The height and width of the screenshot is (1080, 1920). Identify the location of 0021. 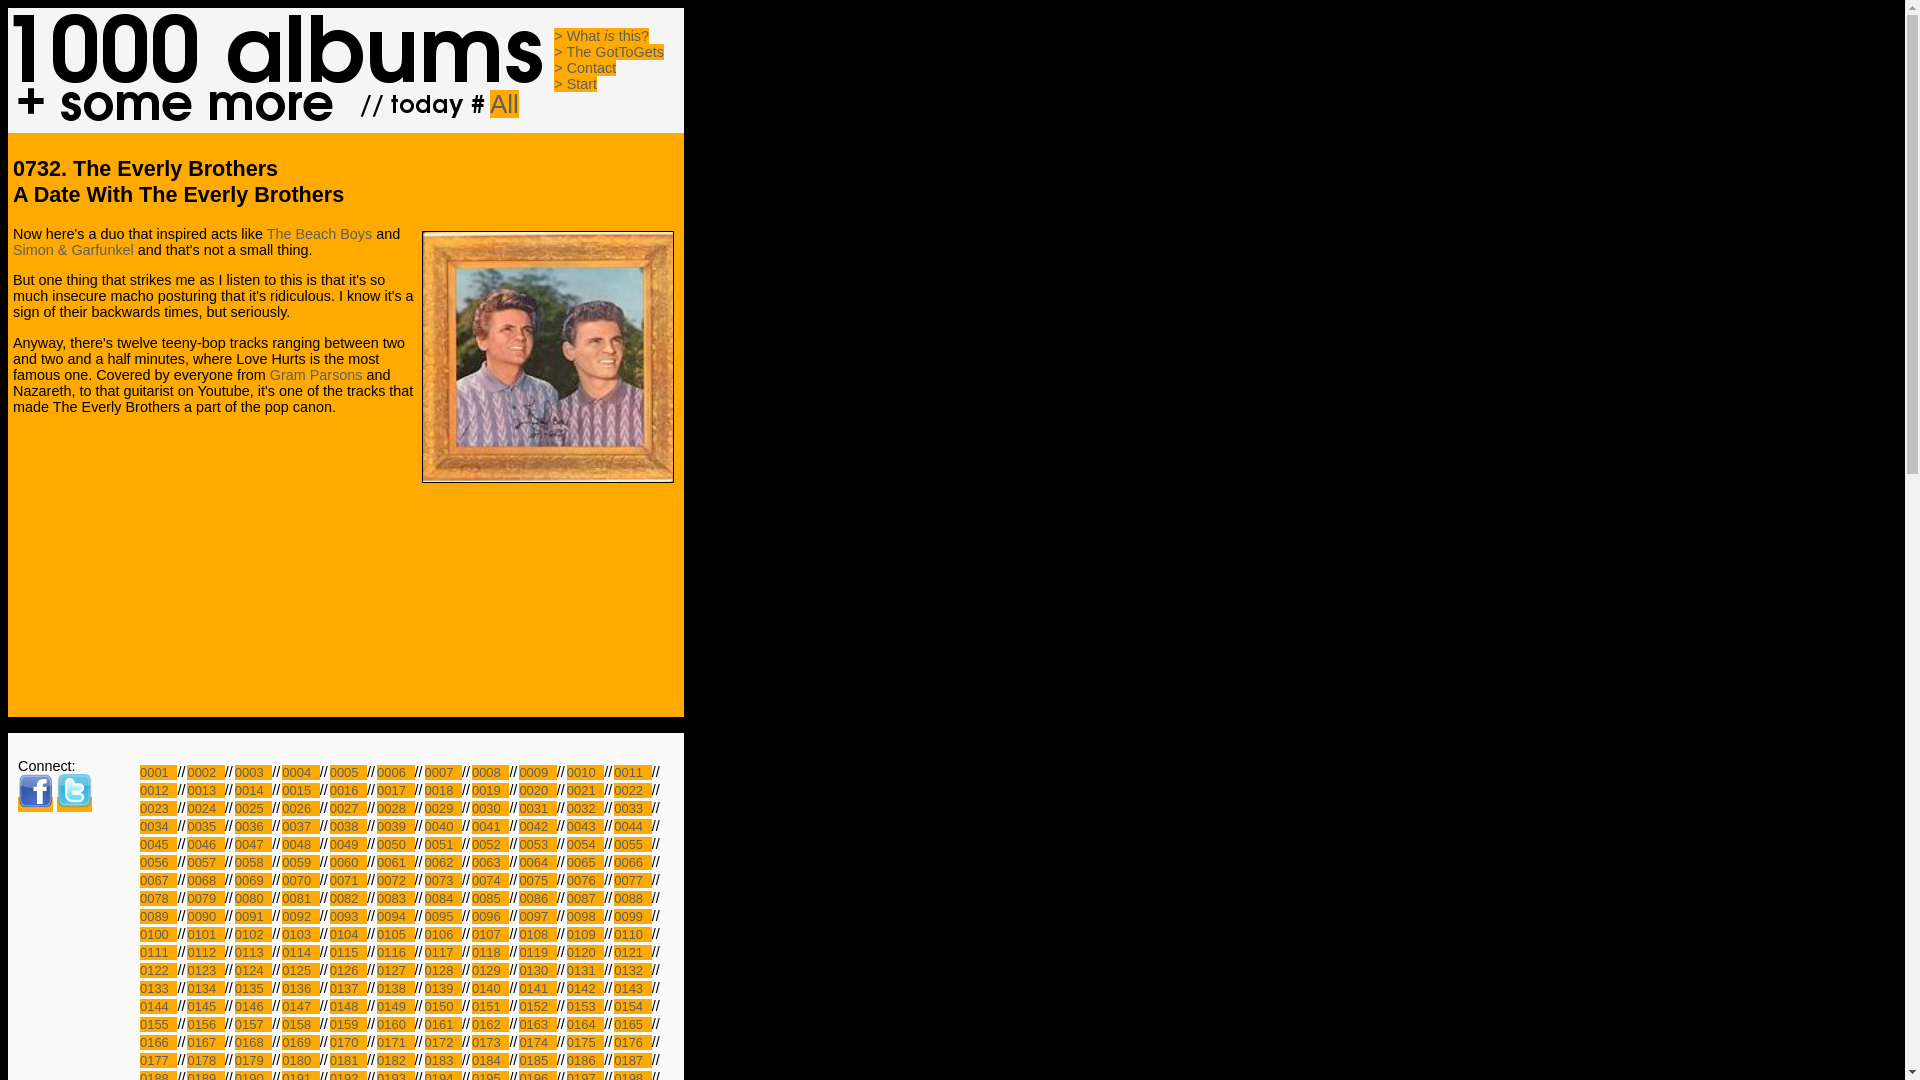
(585, 790).